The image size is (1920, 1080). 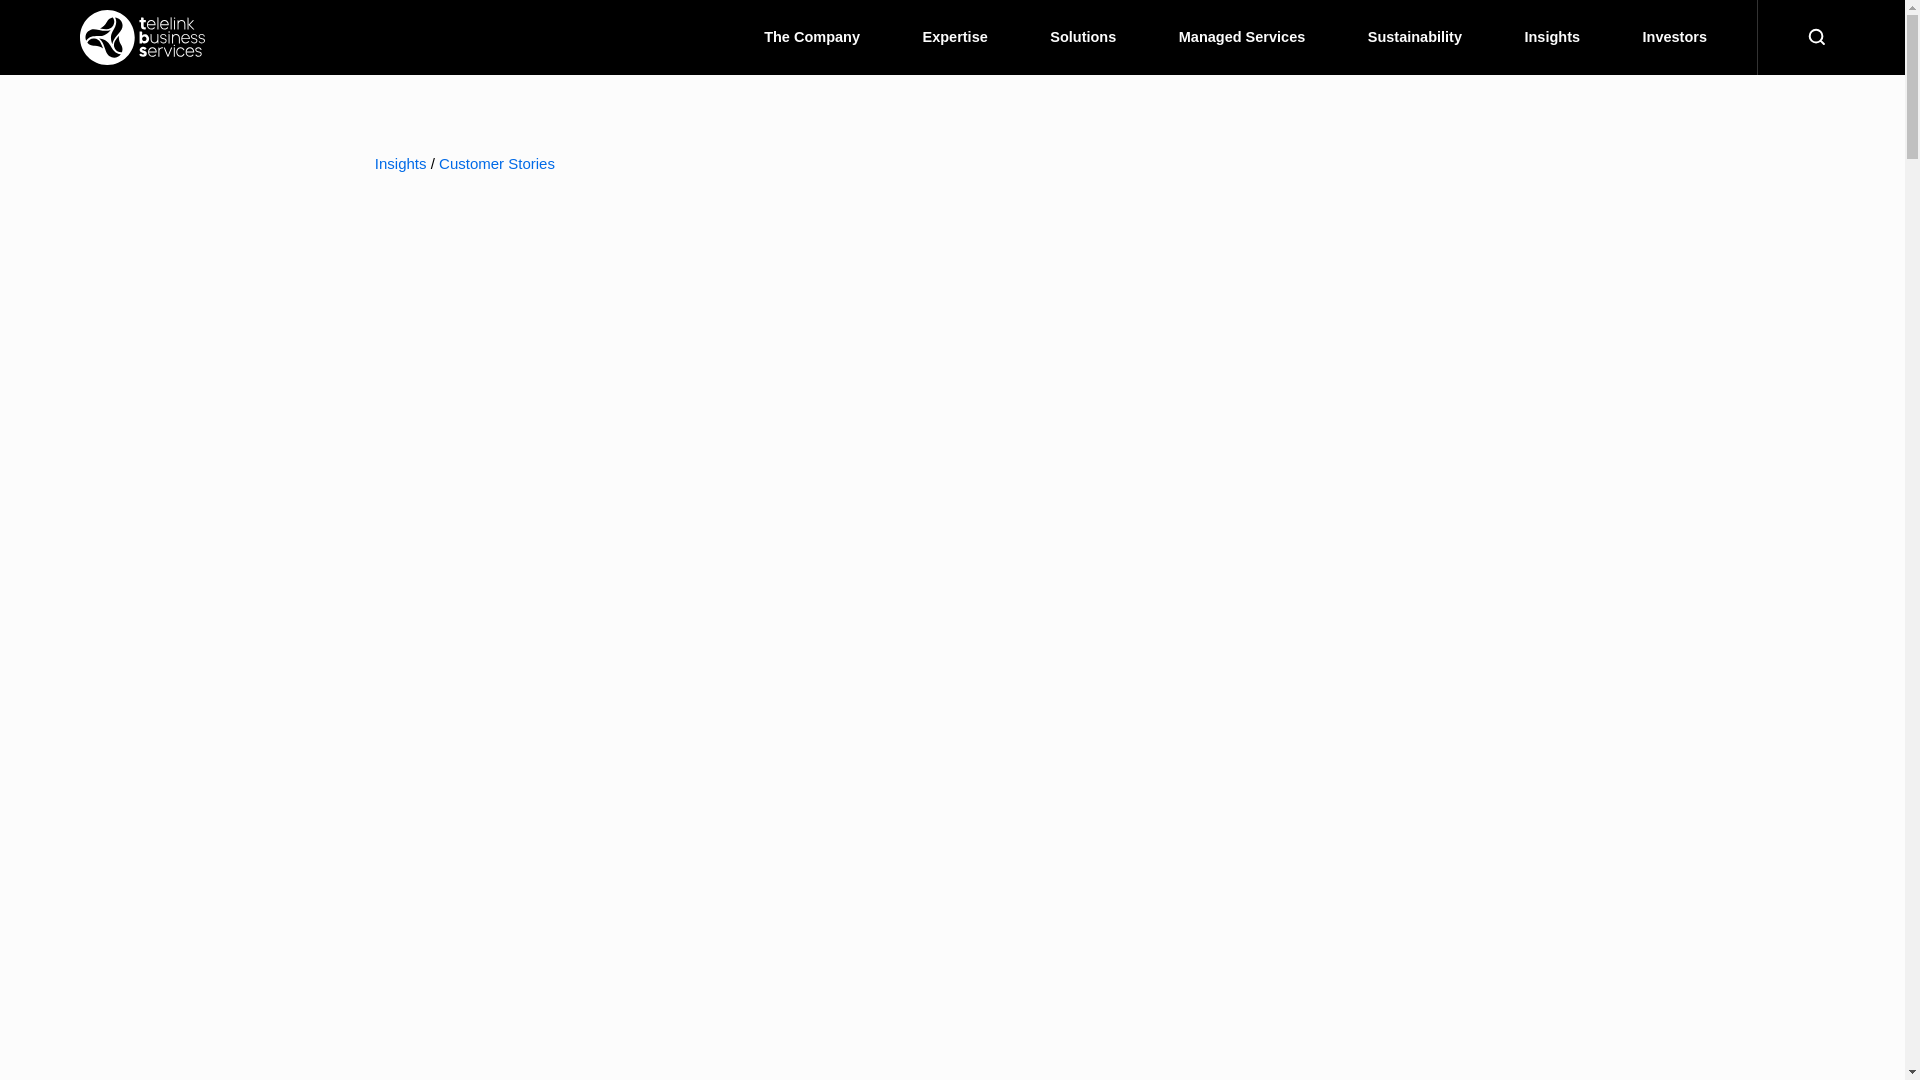 What do you see at coordinates (1414, 37) in the screenshot?
I see `Sustainability` at bounding box center [1414, 37].